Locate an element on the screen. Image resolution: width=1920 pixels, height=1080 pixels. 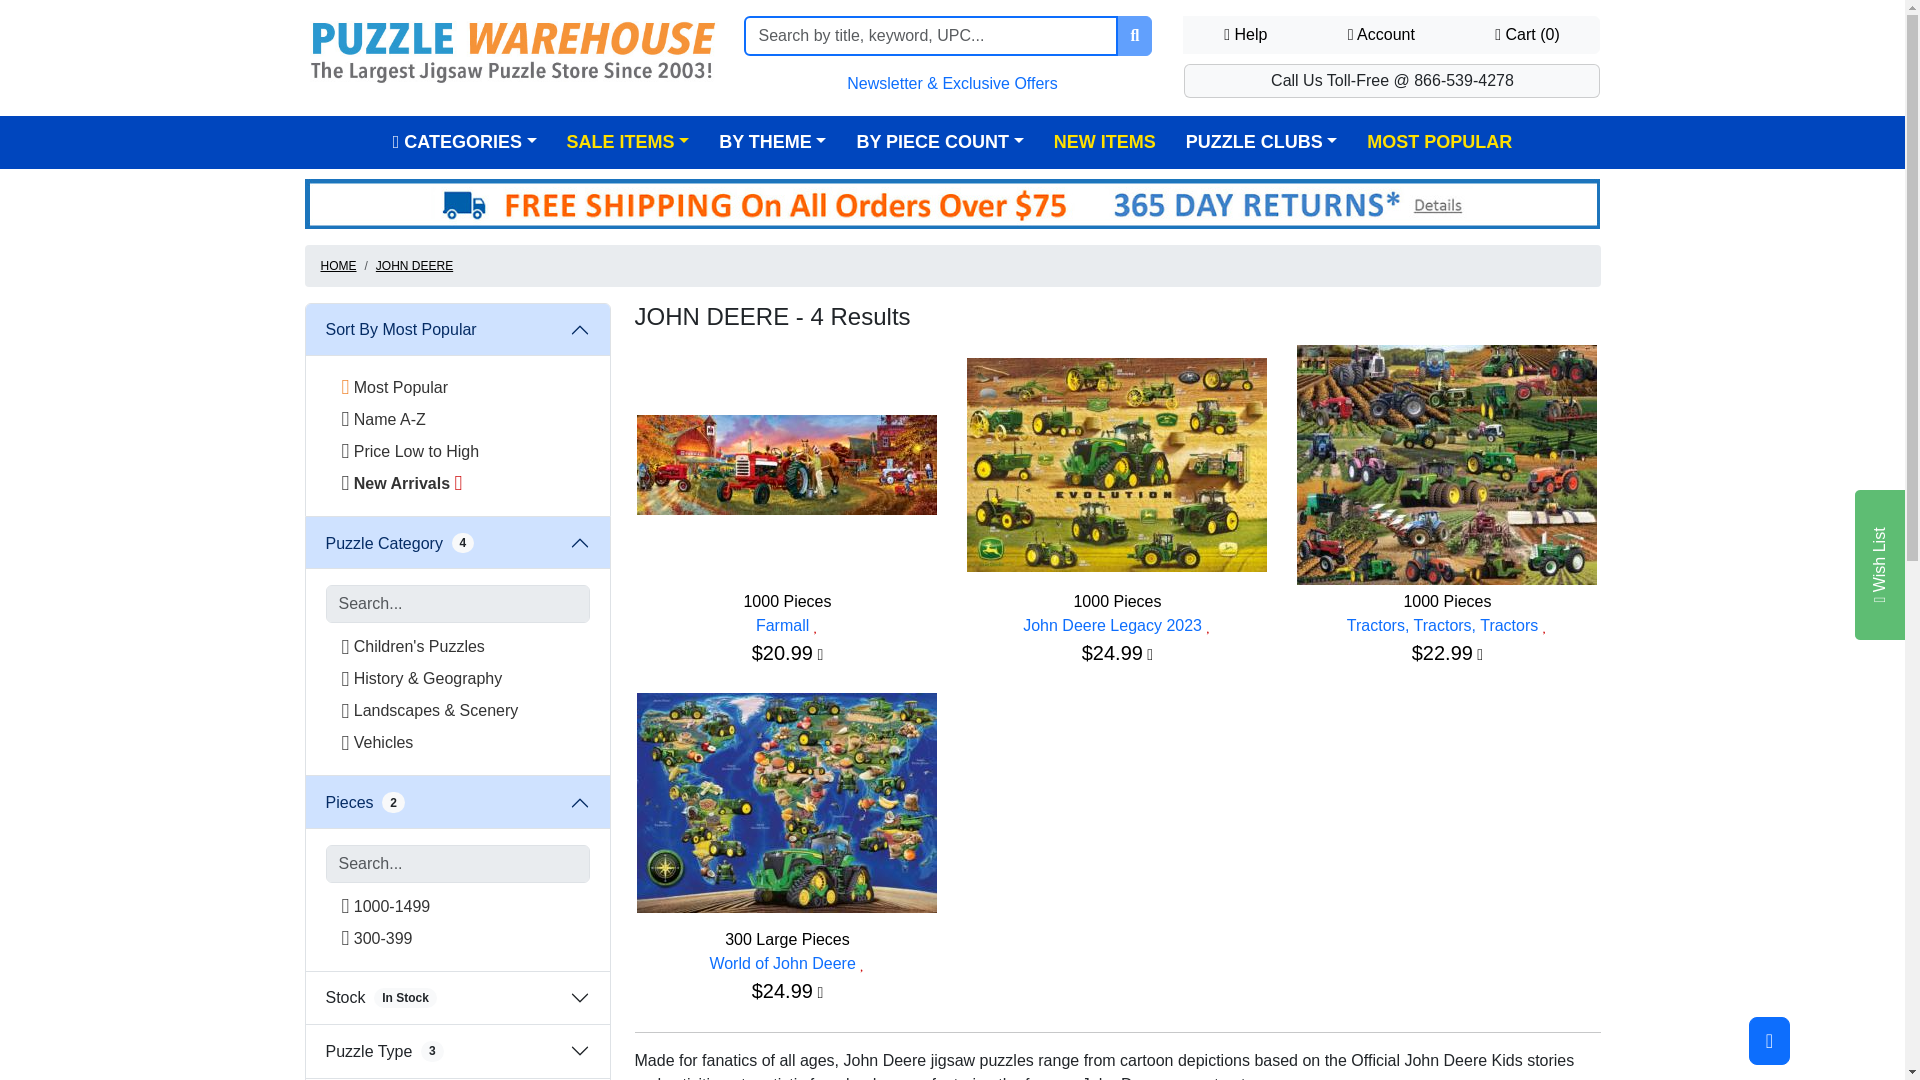
World of John Deere John Deere Large Piece By Ravensburger is located at coordinates (786, 802).